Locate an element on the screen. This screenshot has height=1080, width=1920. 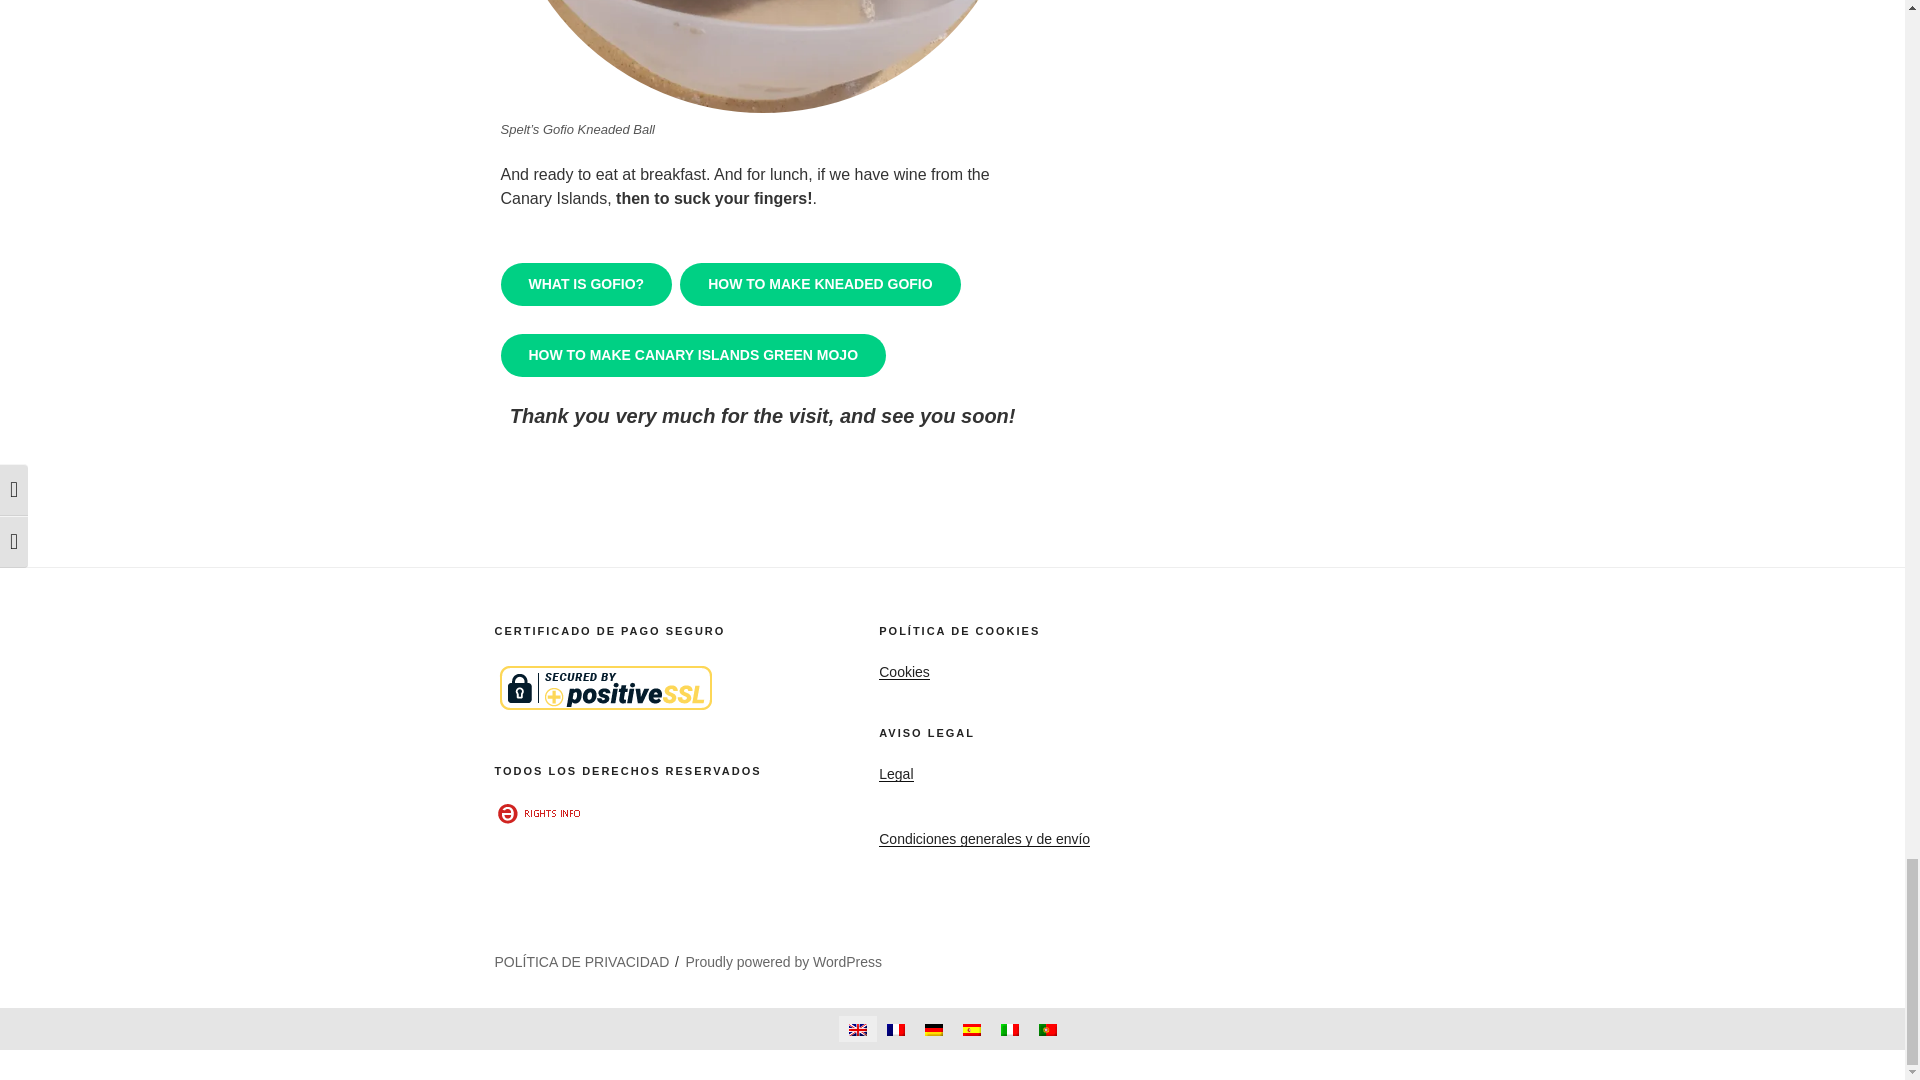
HOW TO MAKE CANARY ISLANDS GREEN MOJO is located at coordinates (692, 354).